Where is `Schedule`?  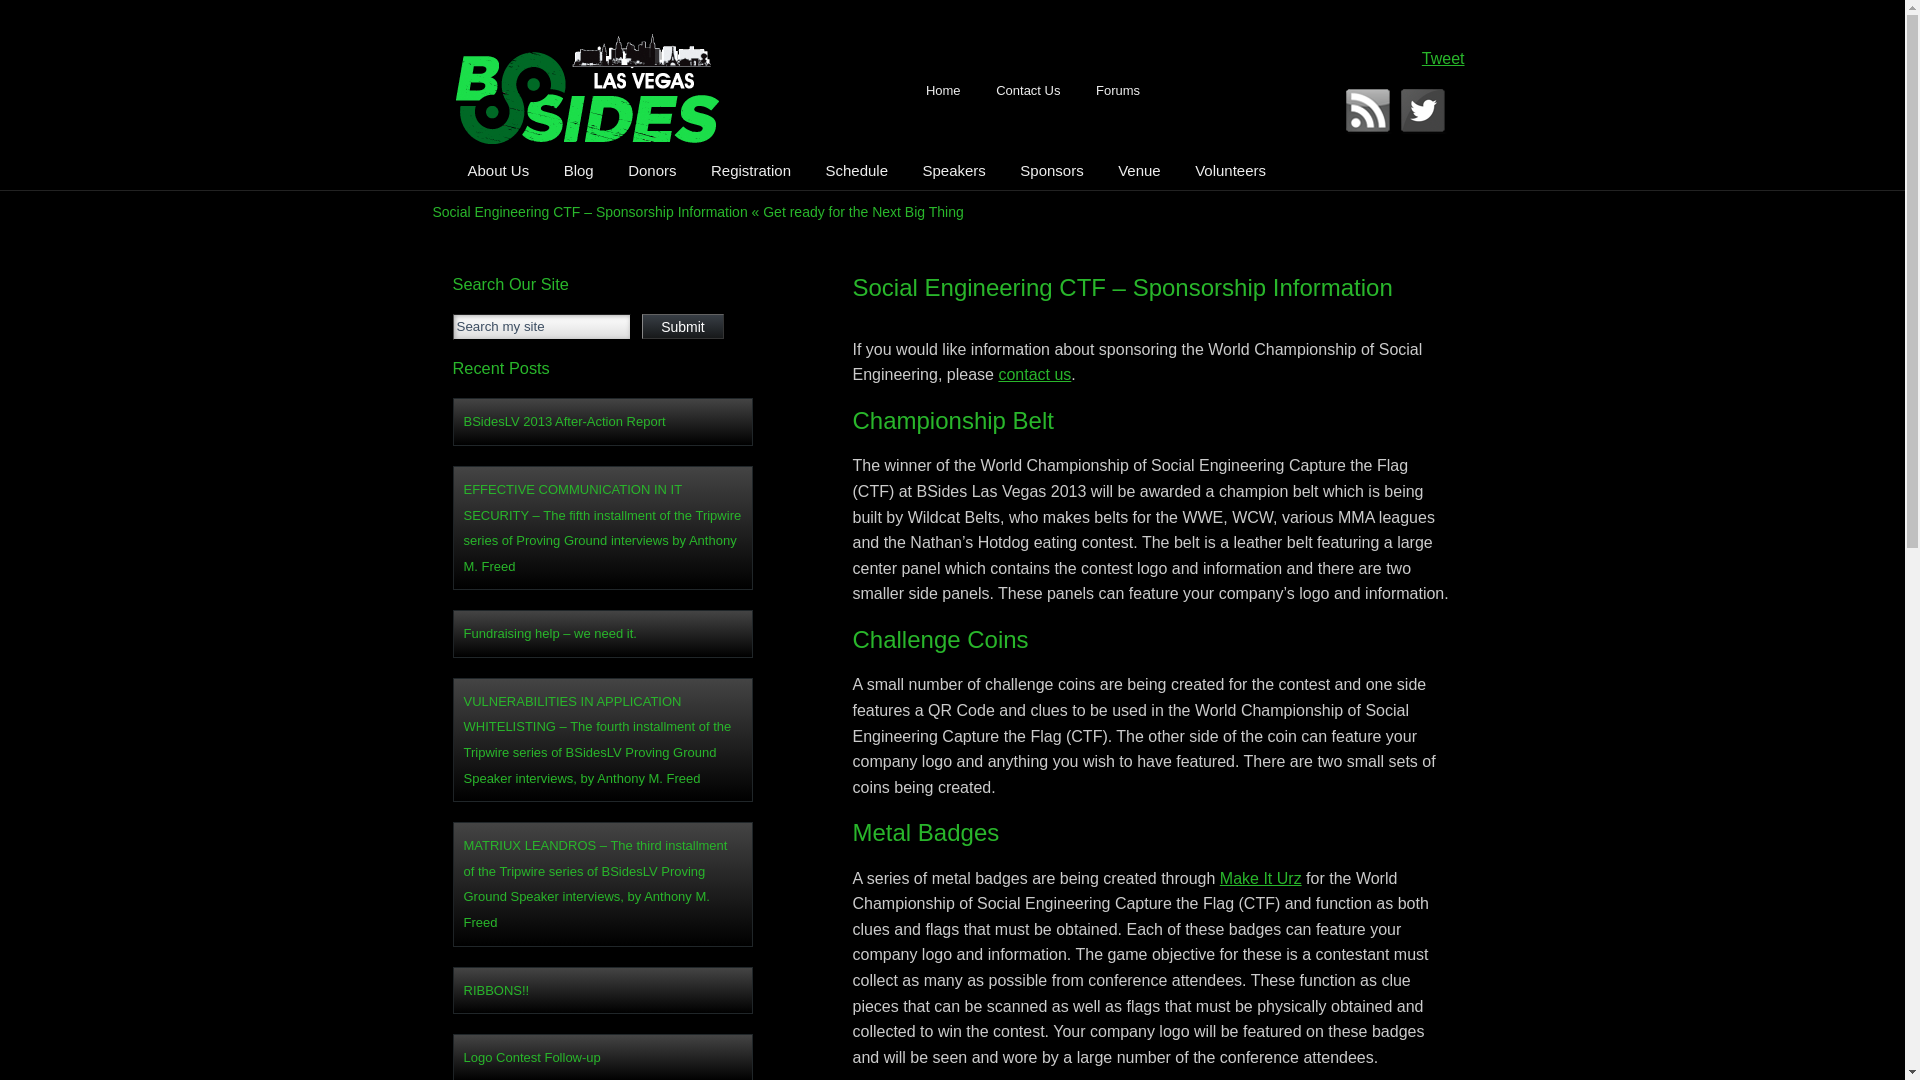
Schedule is located at coordinates (856, 170).